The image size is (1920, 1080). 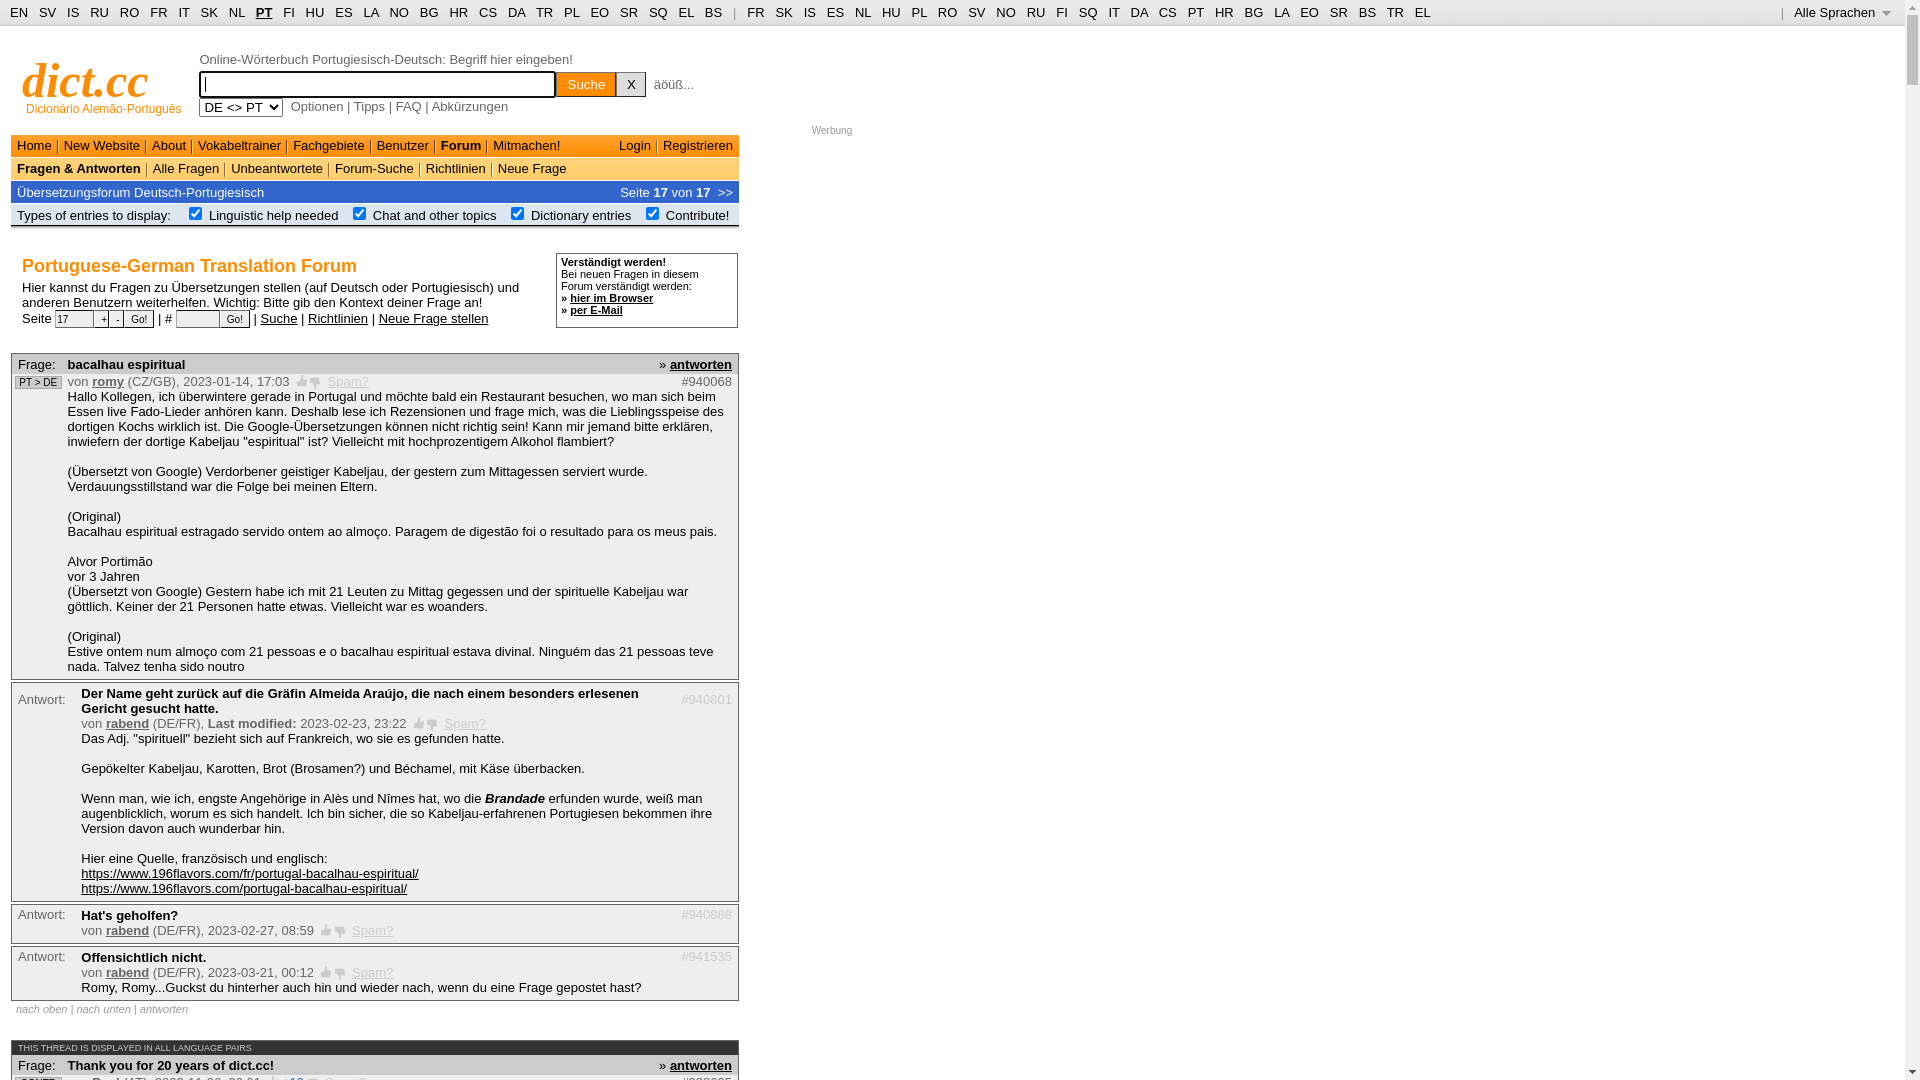 What do you see at coordinates (658, 12) in the screenshot?
I see `SQ` at bounding box center [658, 12].